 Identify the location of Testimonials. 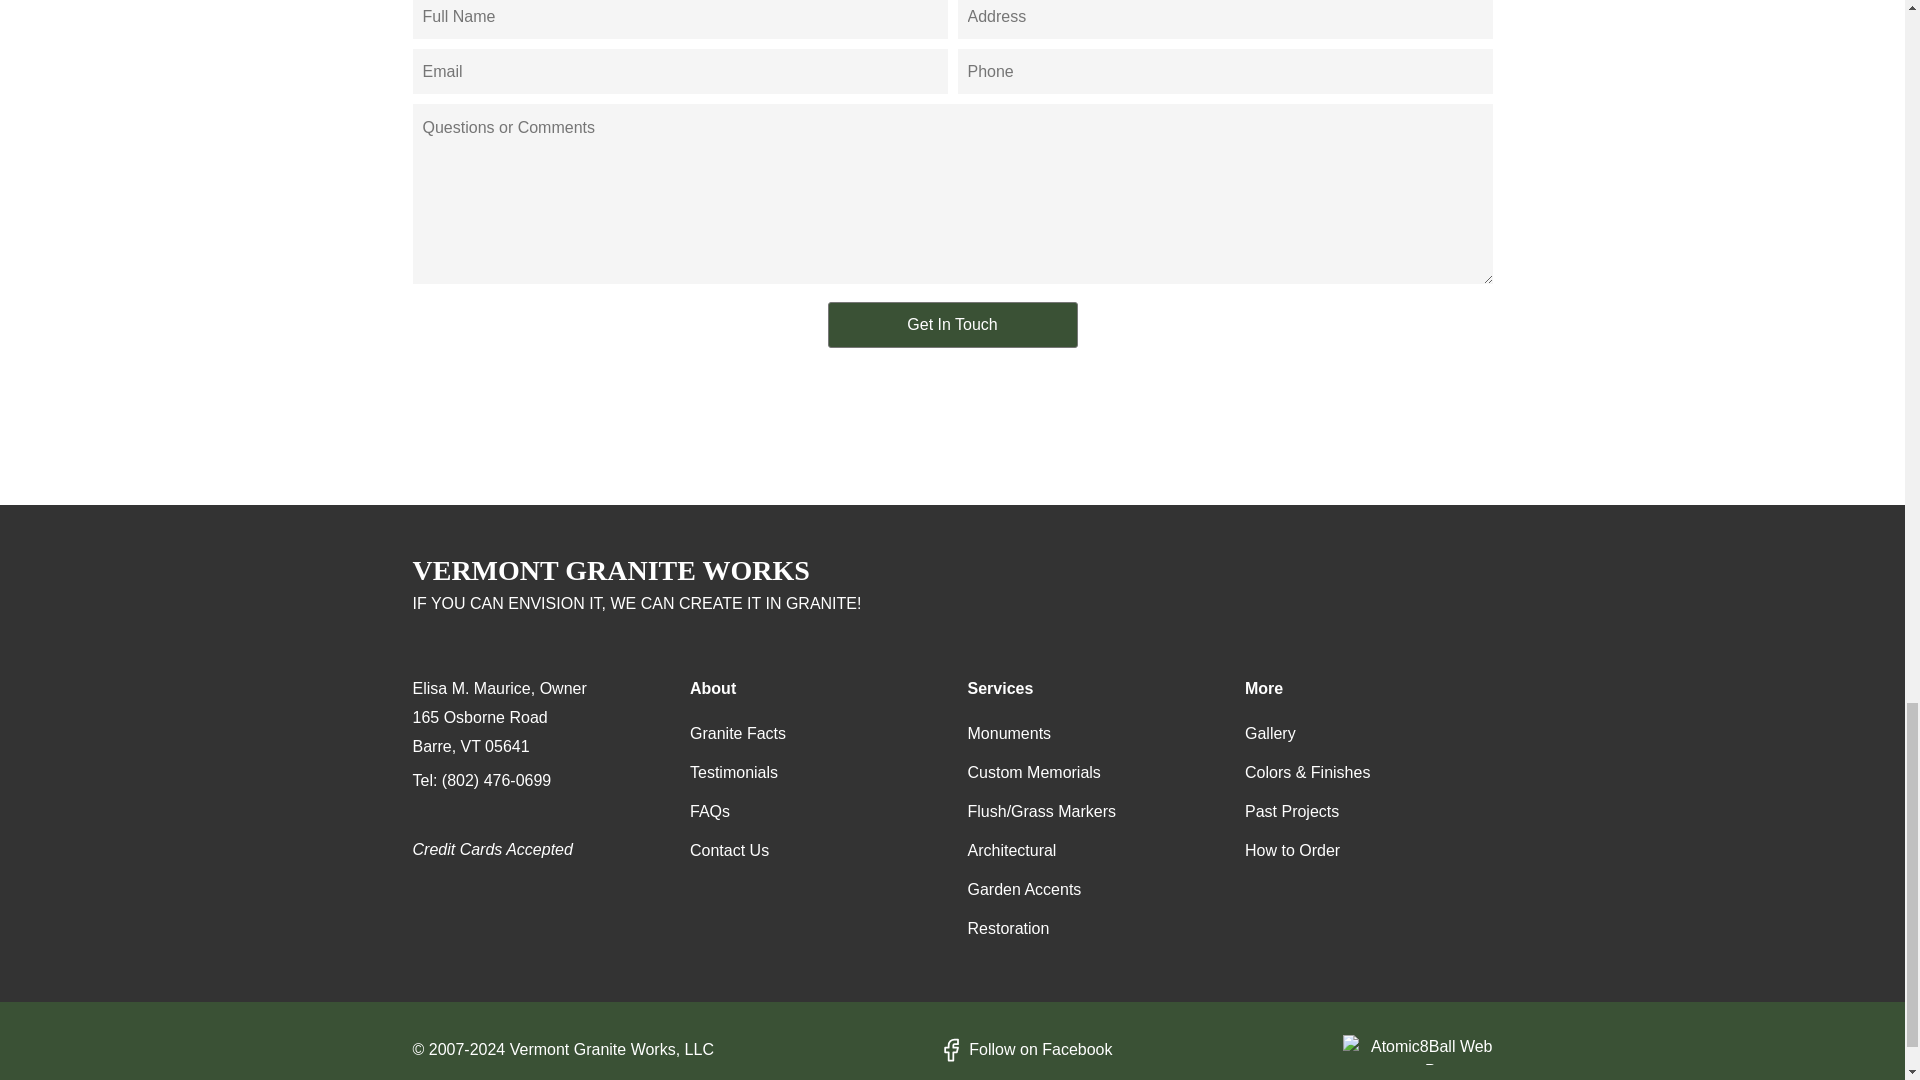
(733, 772).